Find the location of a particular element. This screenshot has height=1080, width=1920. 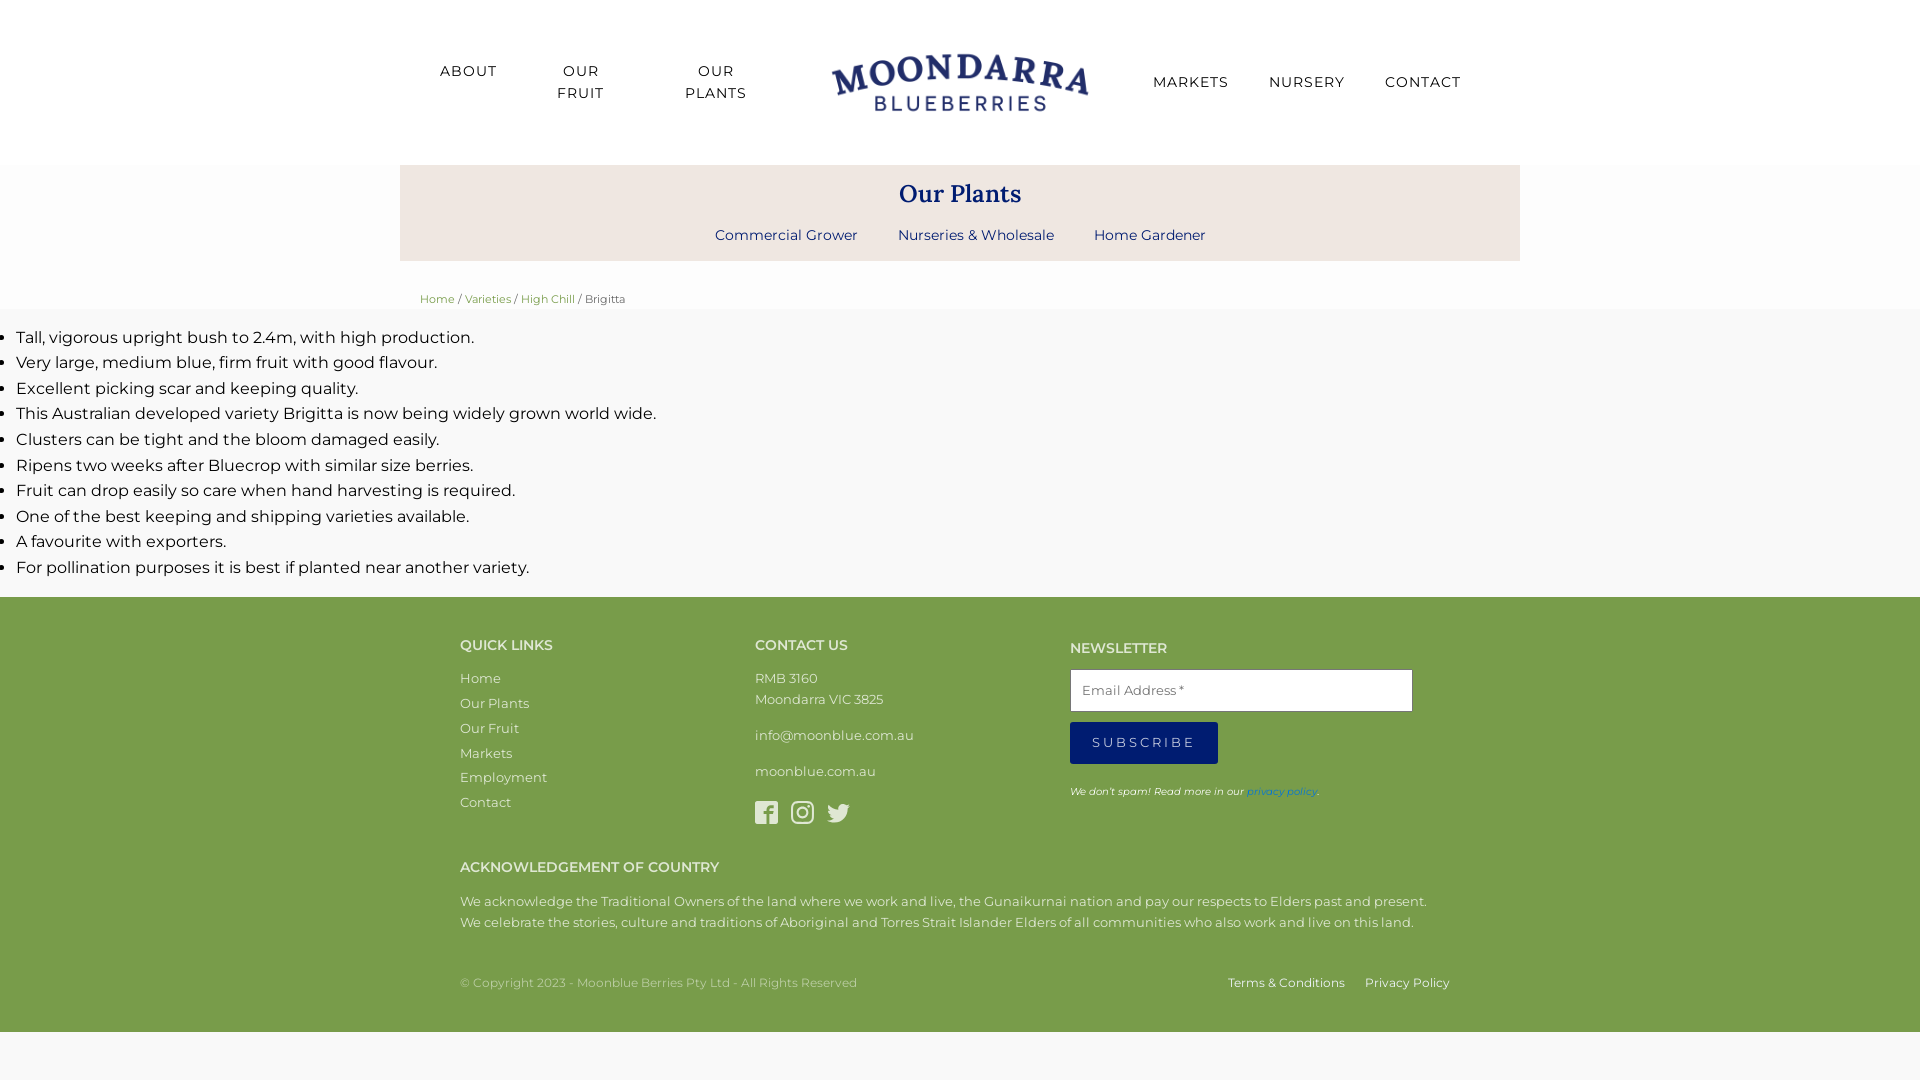

Employment is located at coordinates (504, 780).